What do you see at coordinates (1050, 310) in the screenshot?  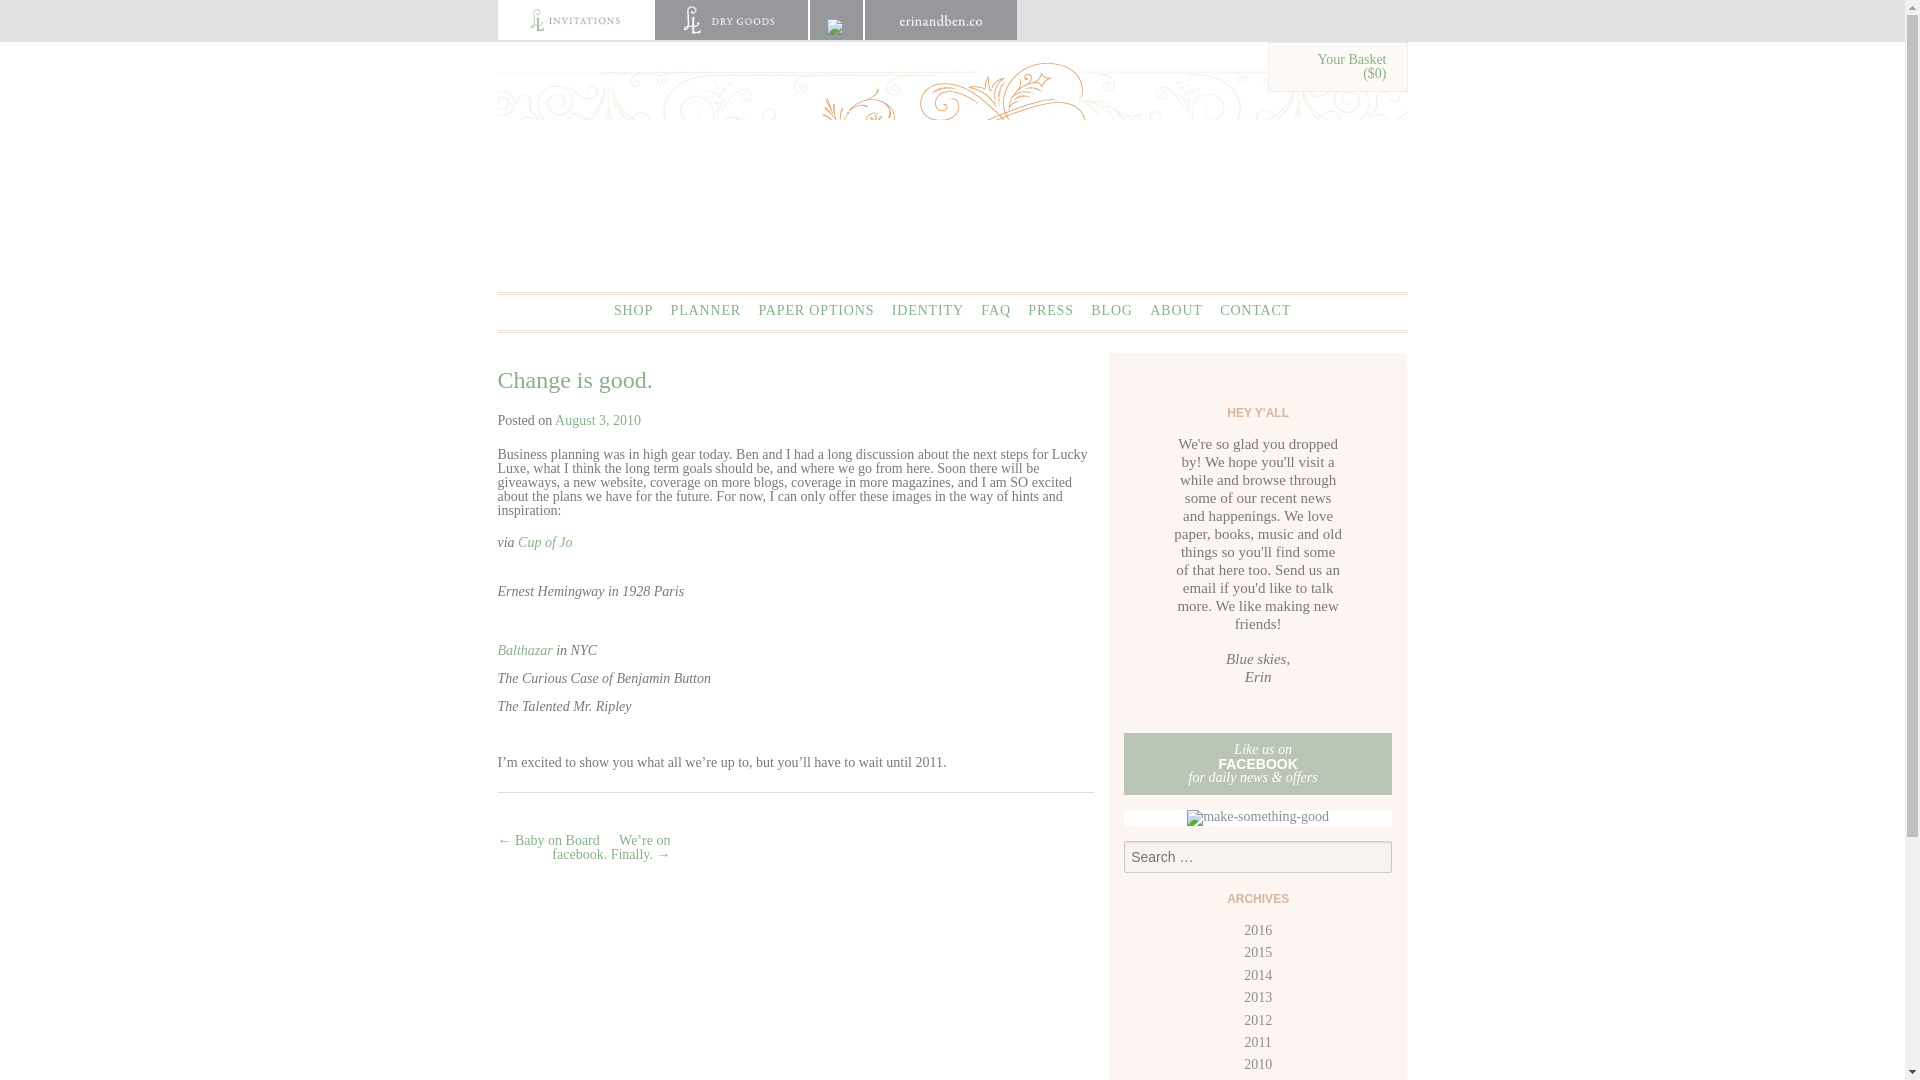 I see `PRESS` at bounding box center [1050, 310].